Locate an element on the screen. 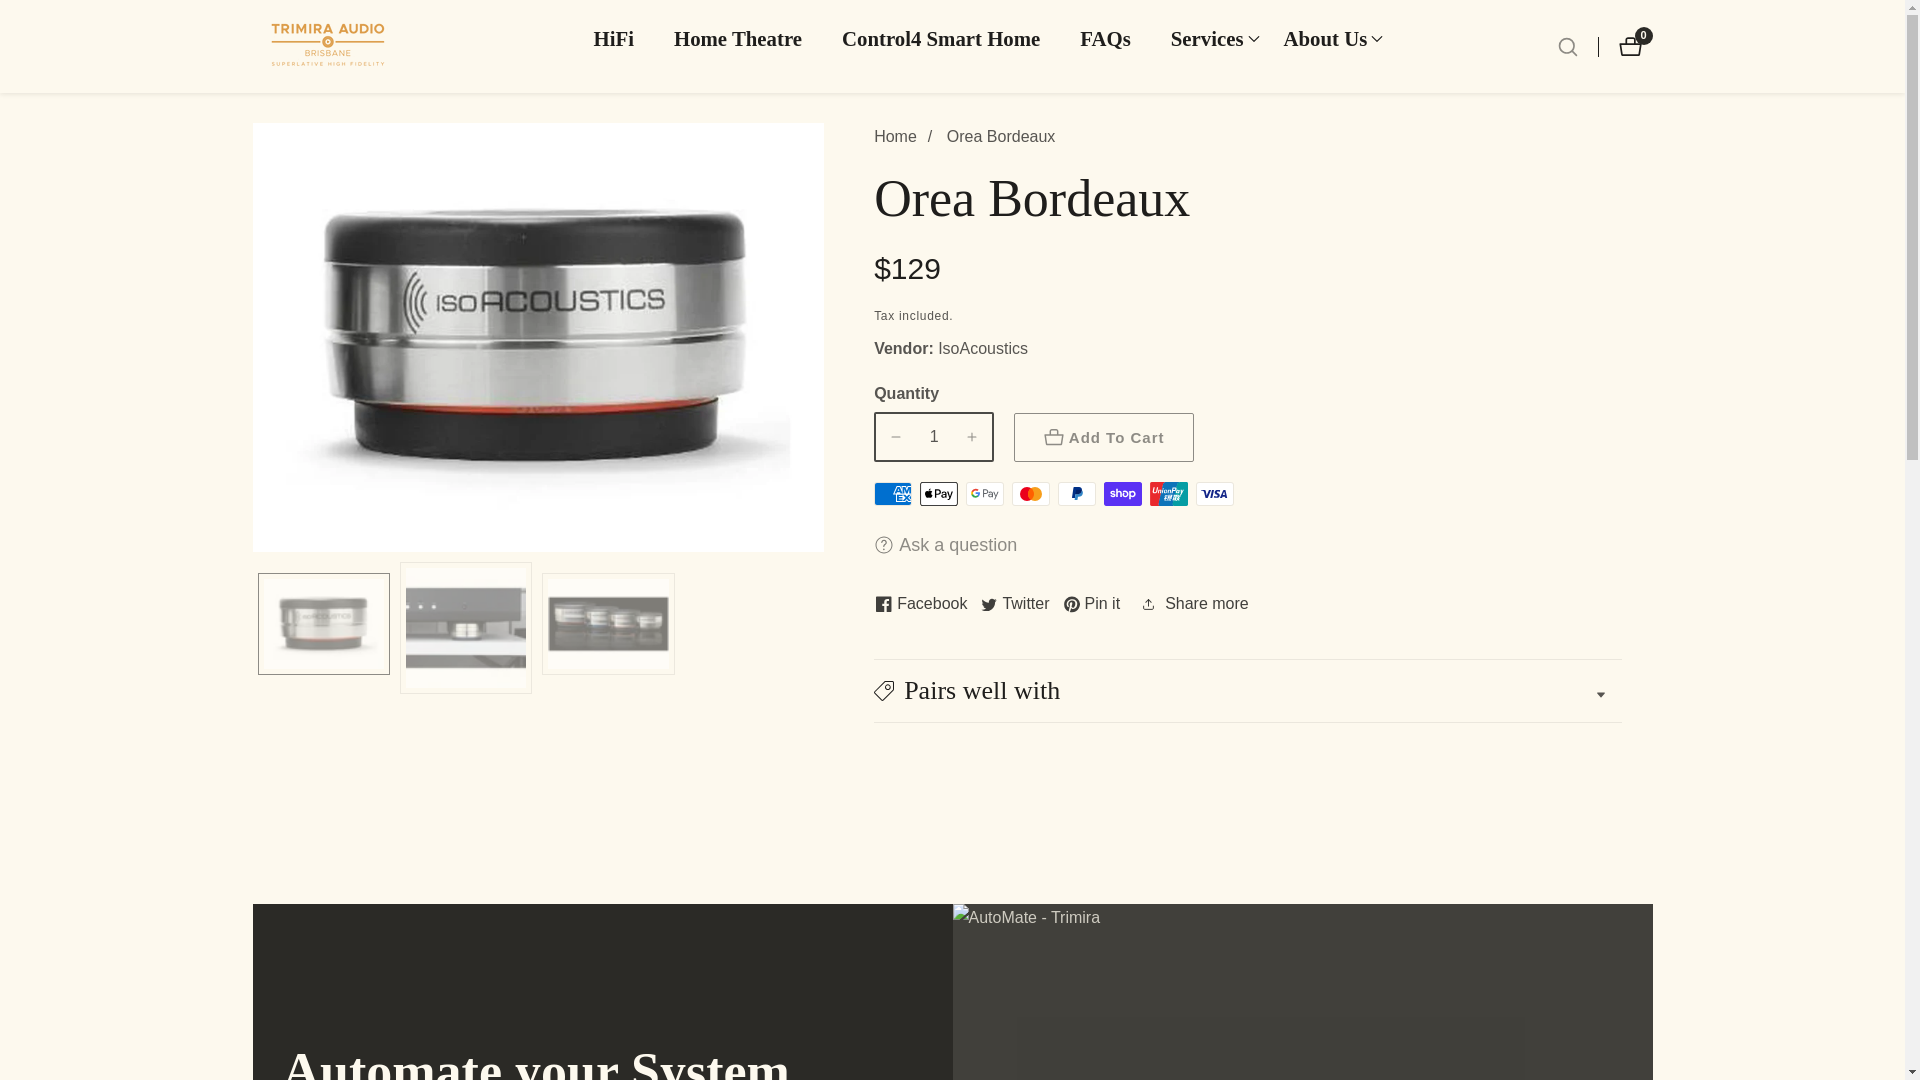  Skip to content is located at coordinates (941, 38).